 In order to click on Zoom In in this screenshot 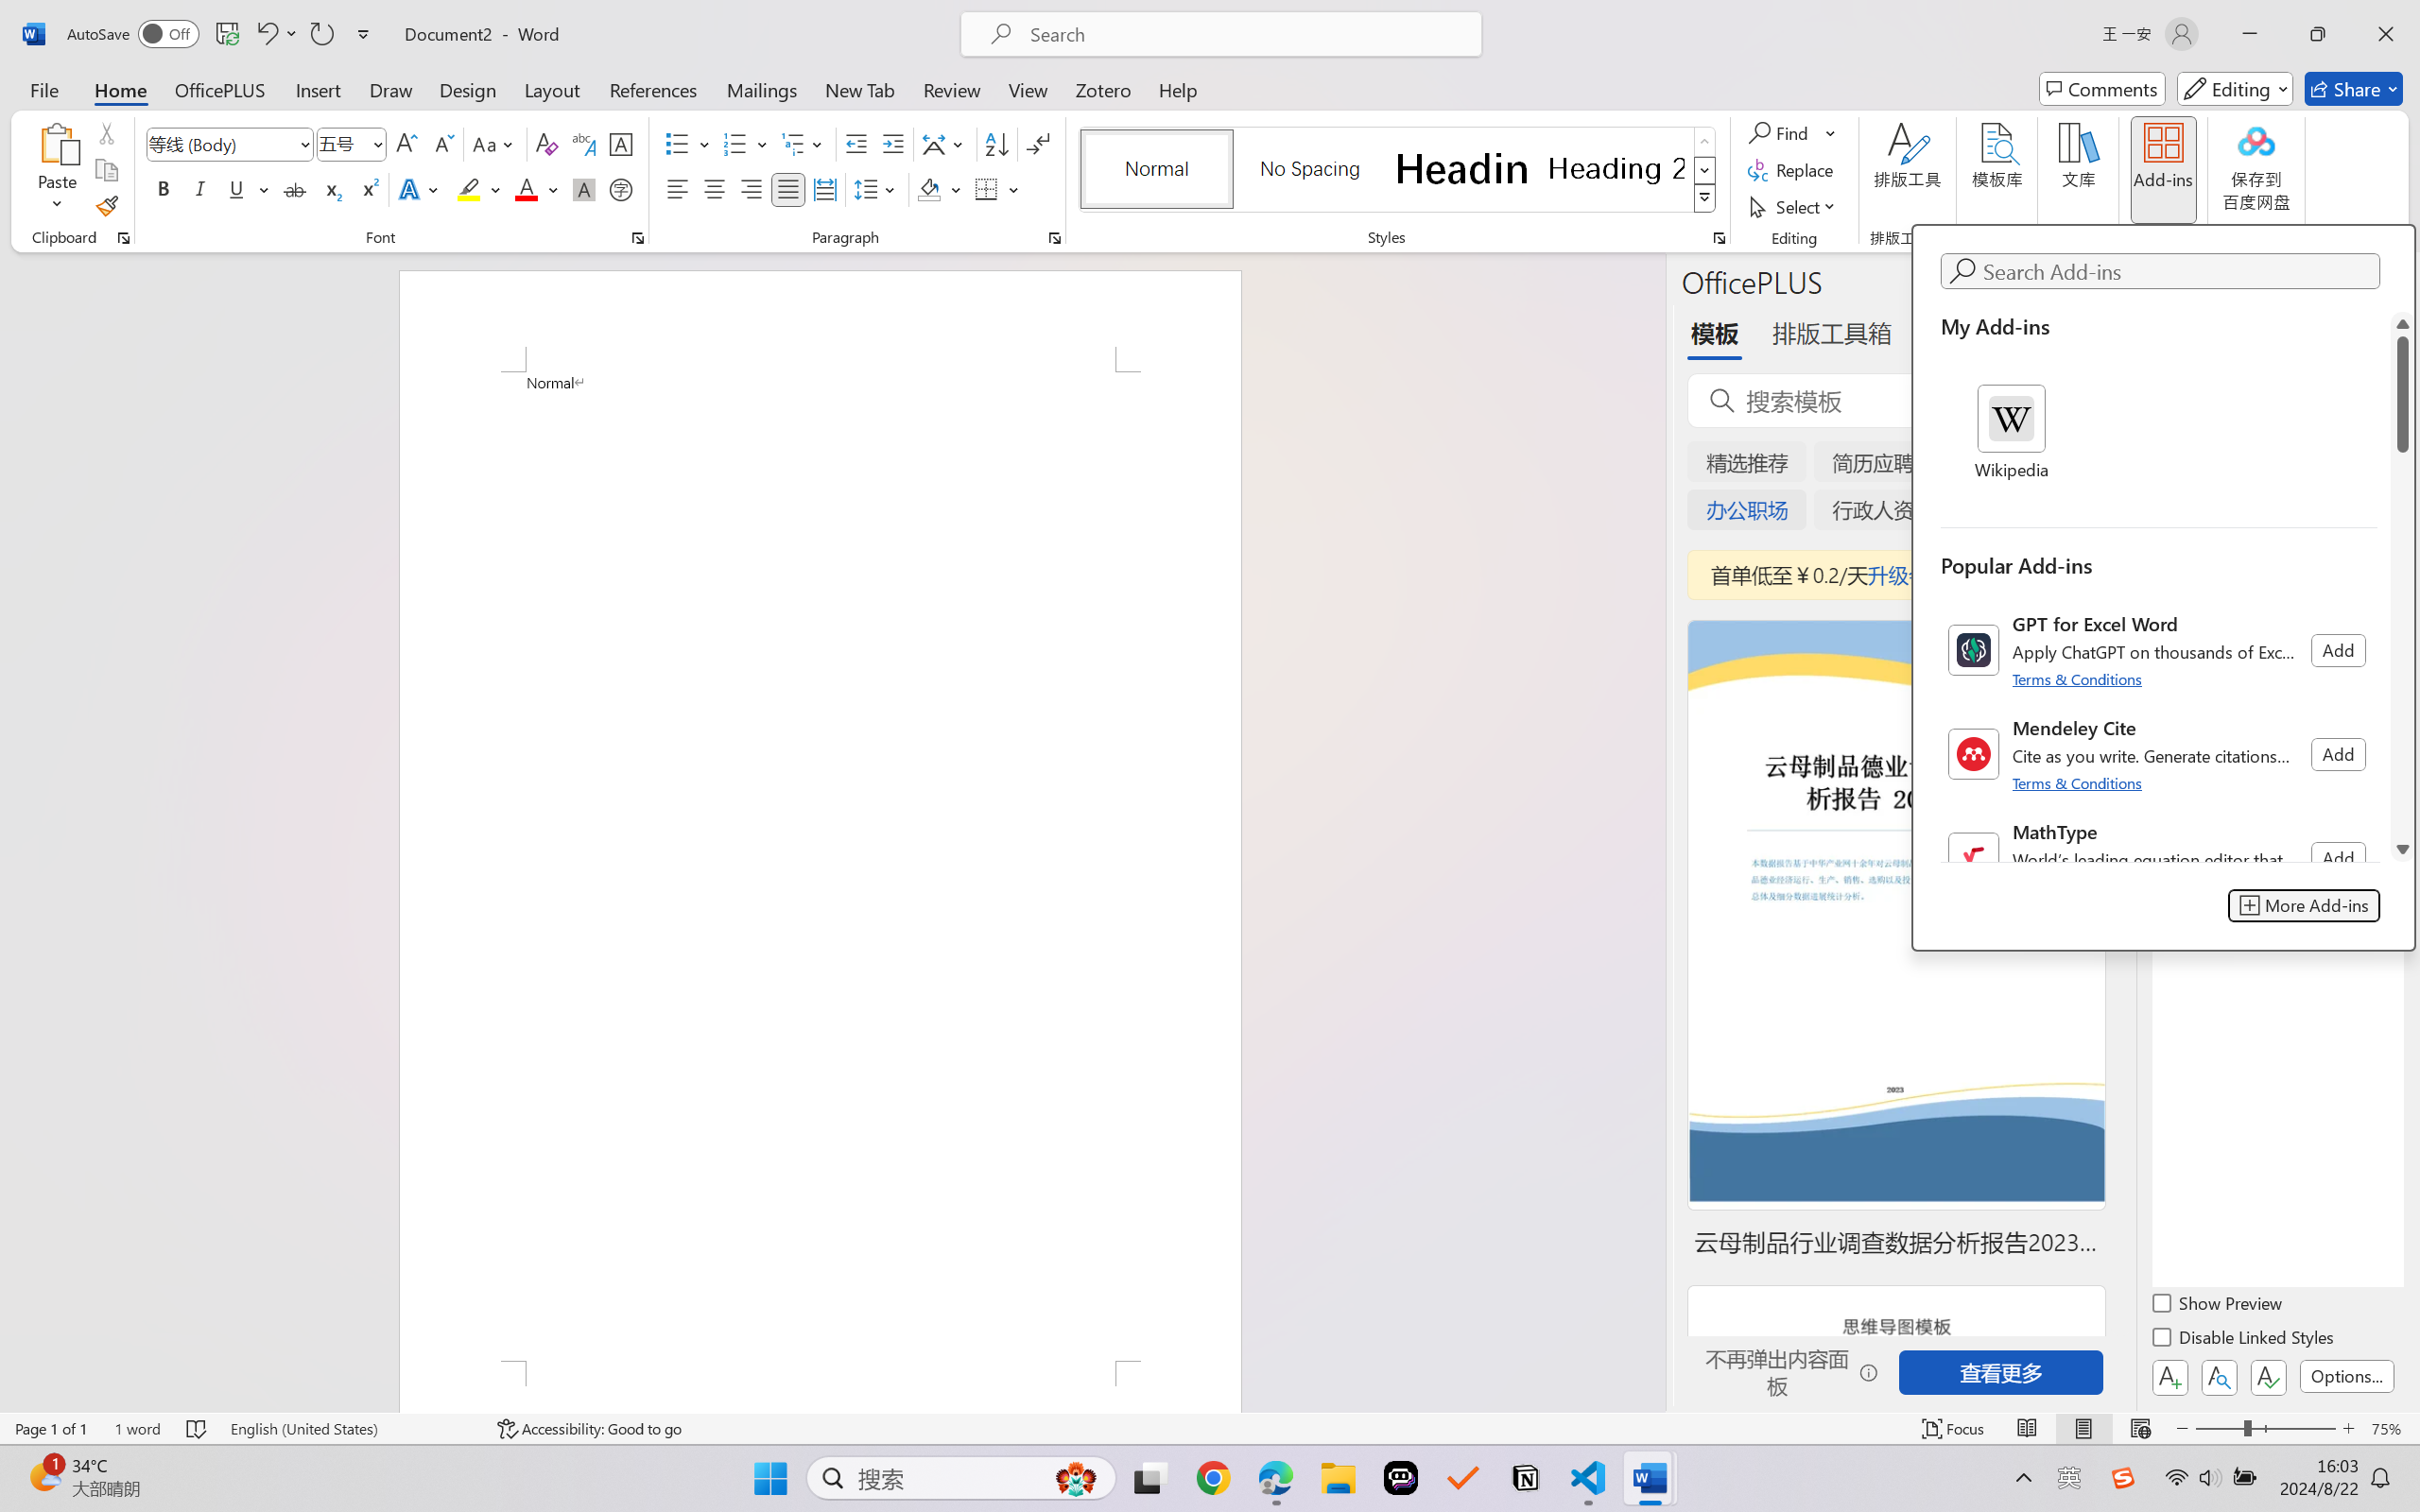, I will do `click(2349, 1429)`.